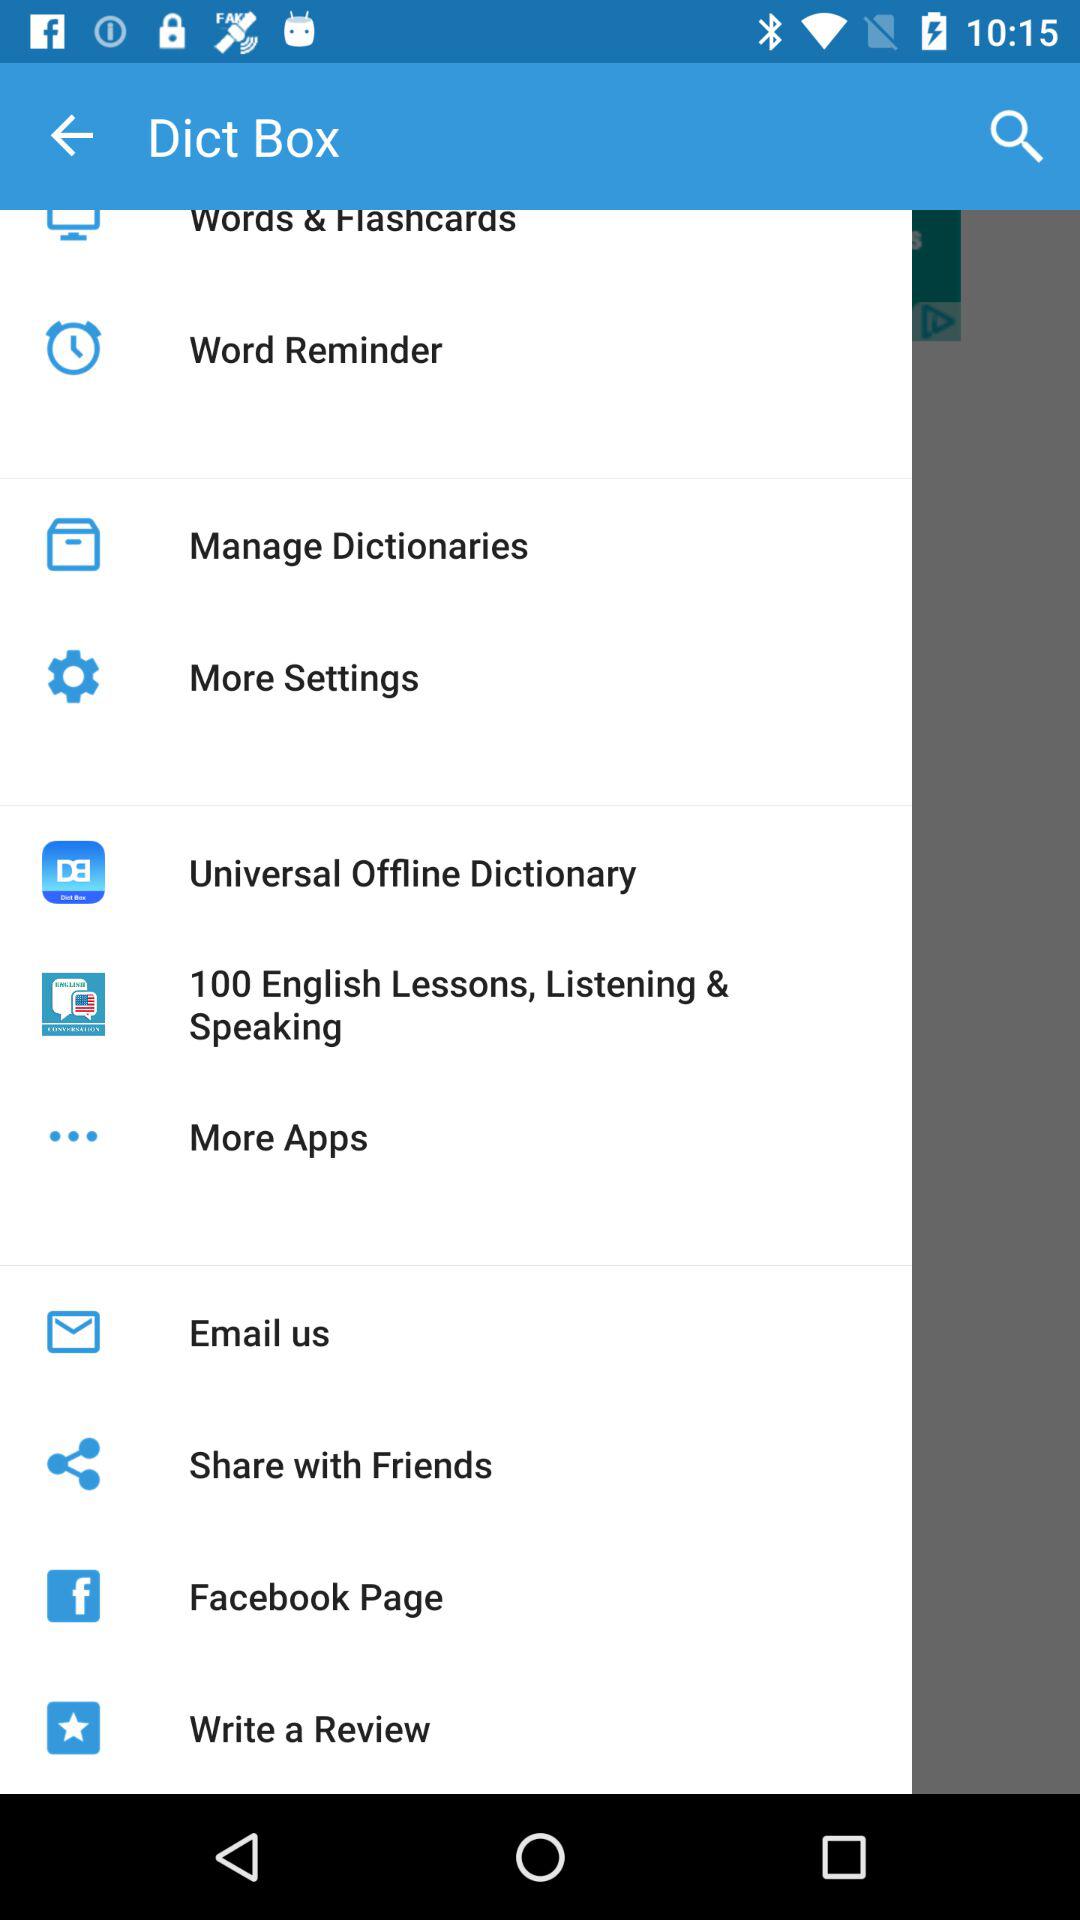  I want to click on look for words, so click(540, 276).